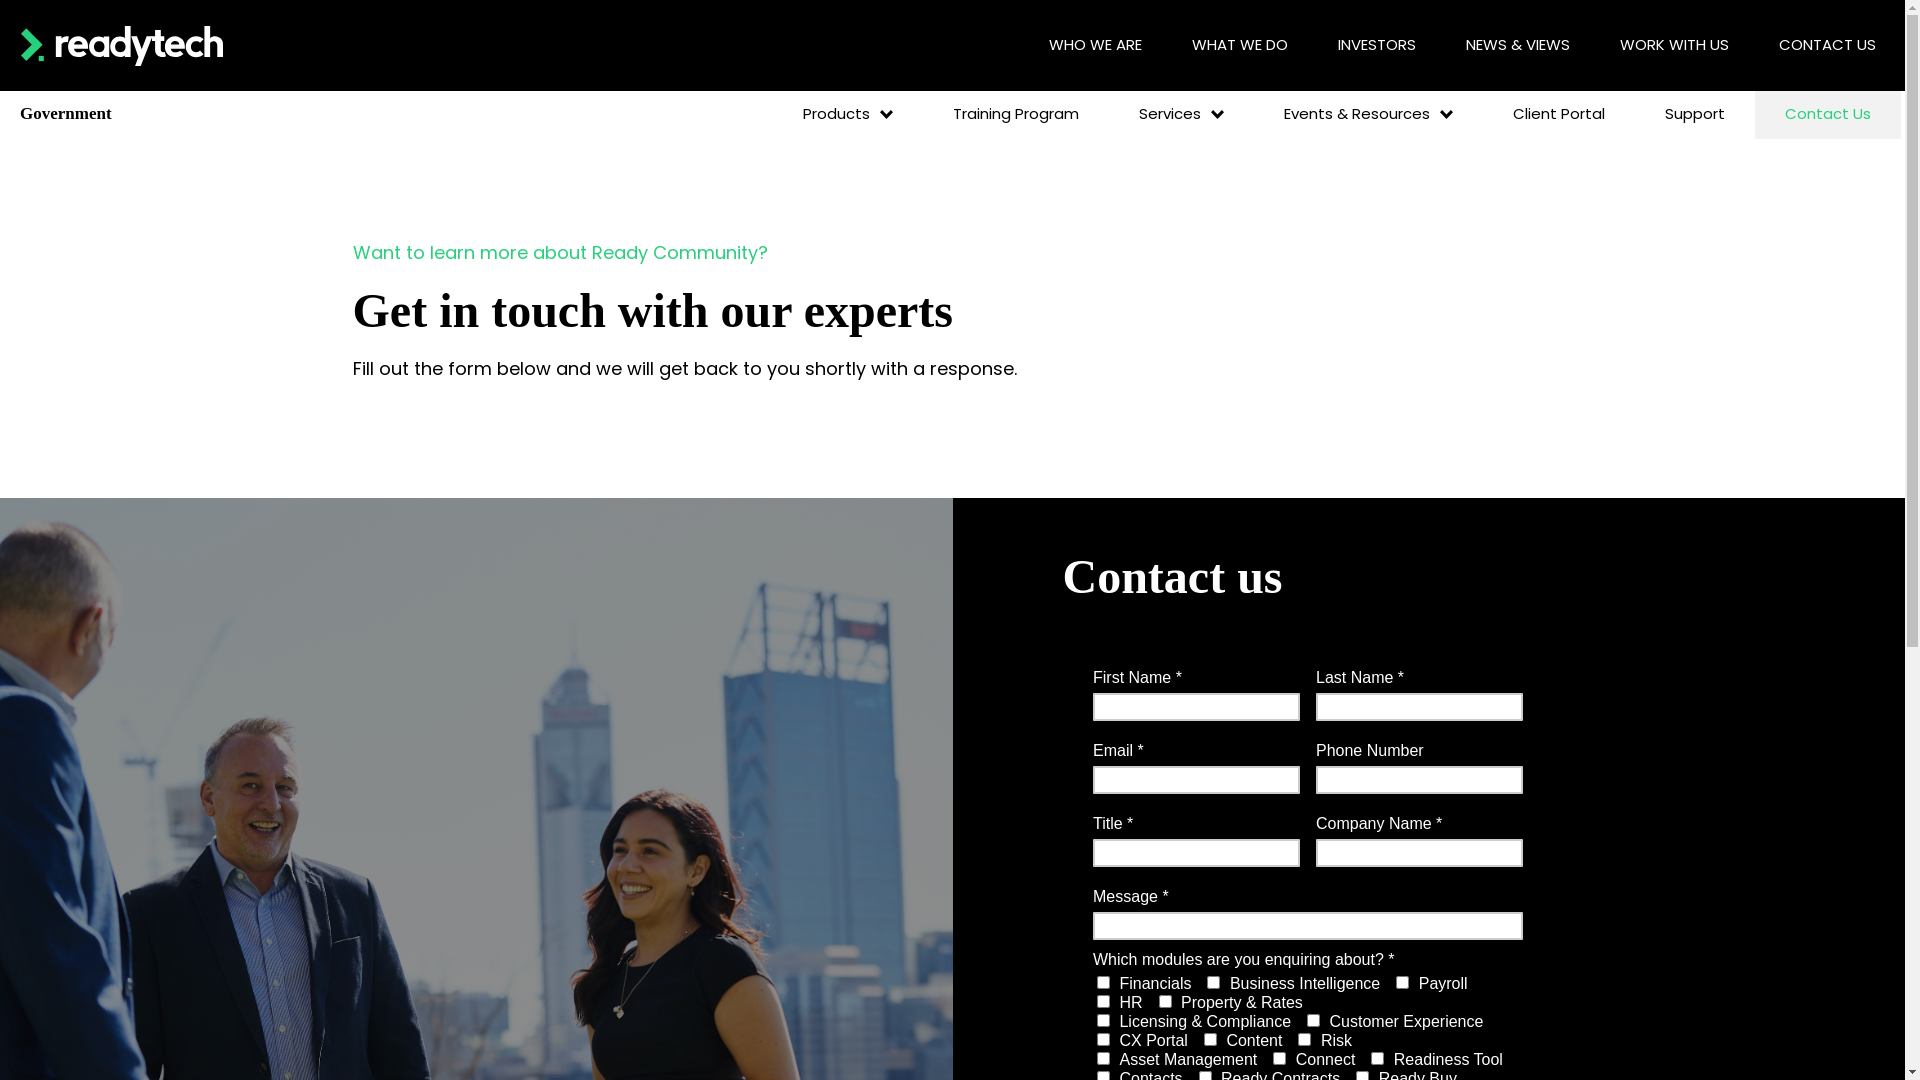  I want to click on Contact Us, so click(1828, 114).